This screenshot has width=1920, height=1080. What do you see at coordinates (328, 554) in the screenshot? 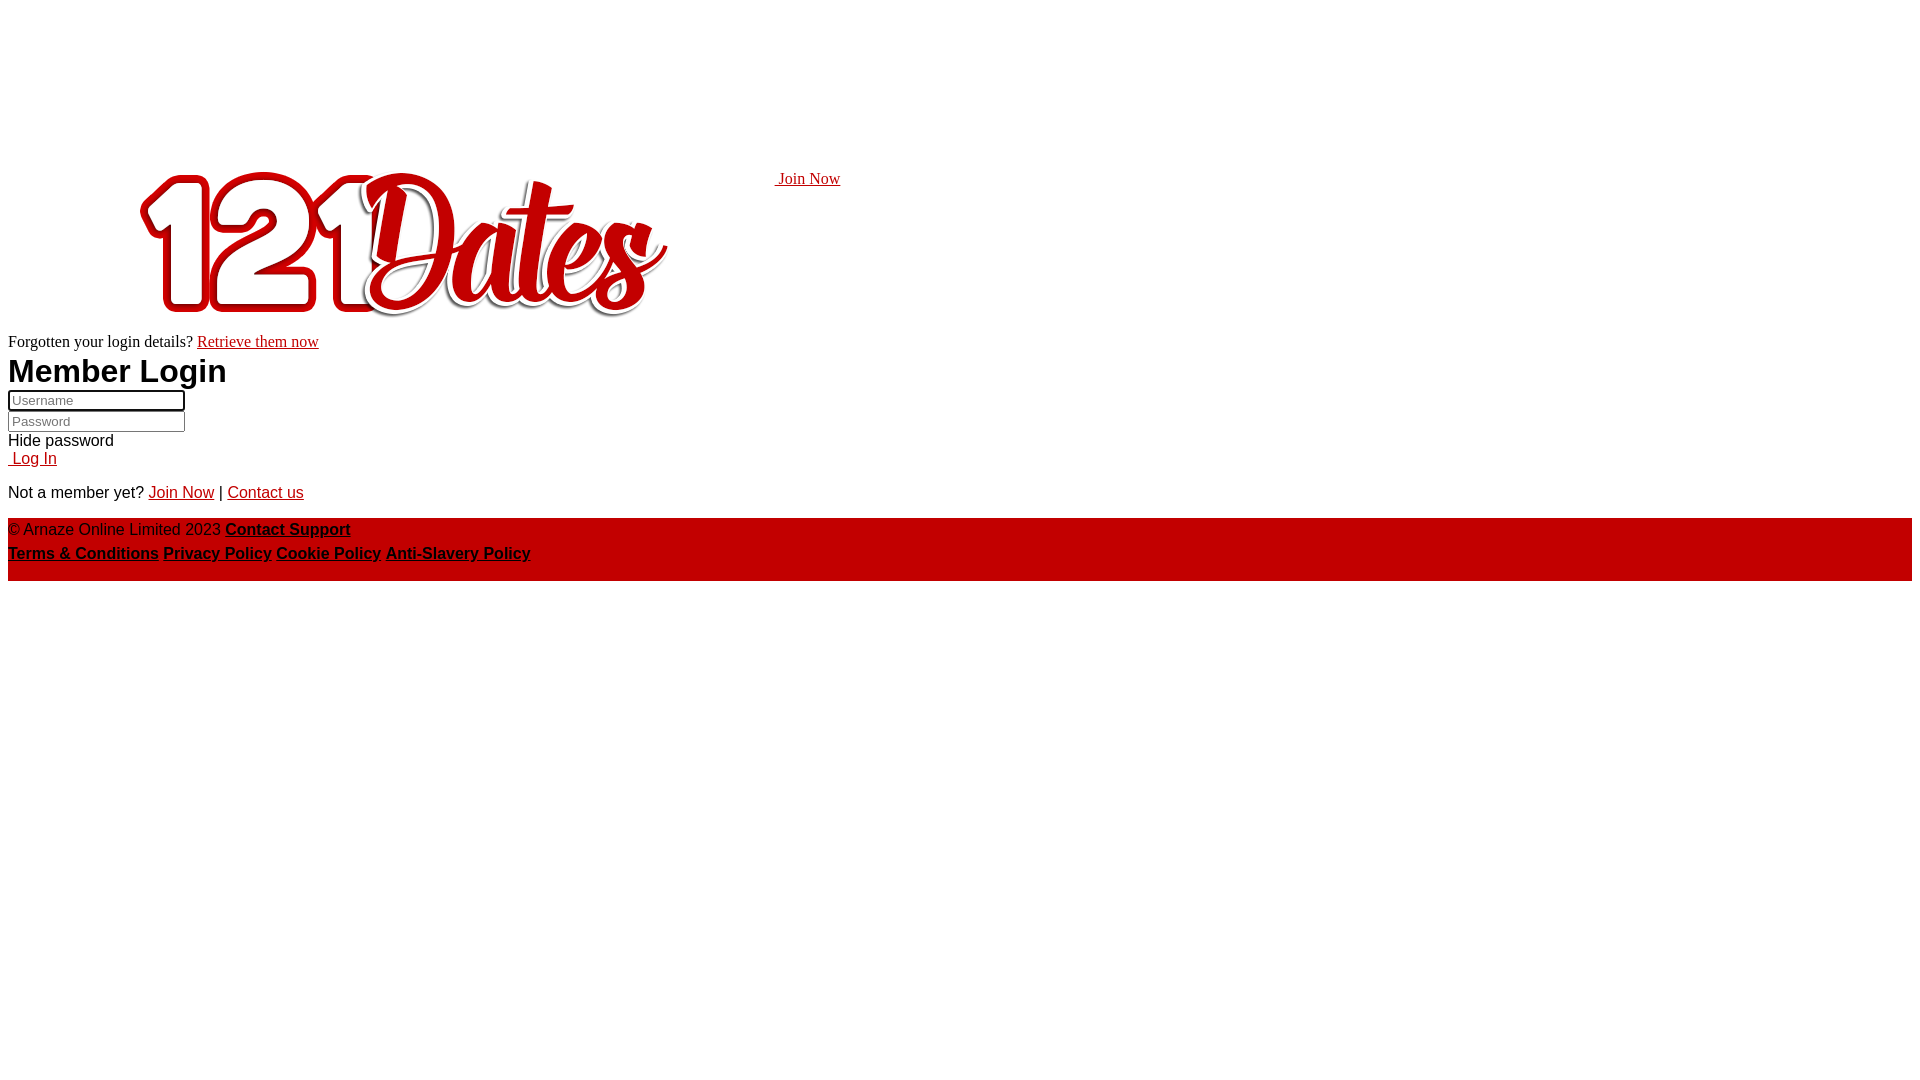
I see `Cookie Policy` at bounding box center [328, 554].